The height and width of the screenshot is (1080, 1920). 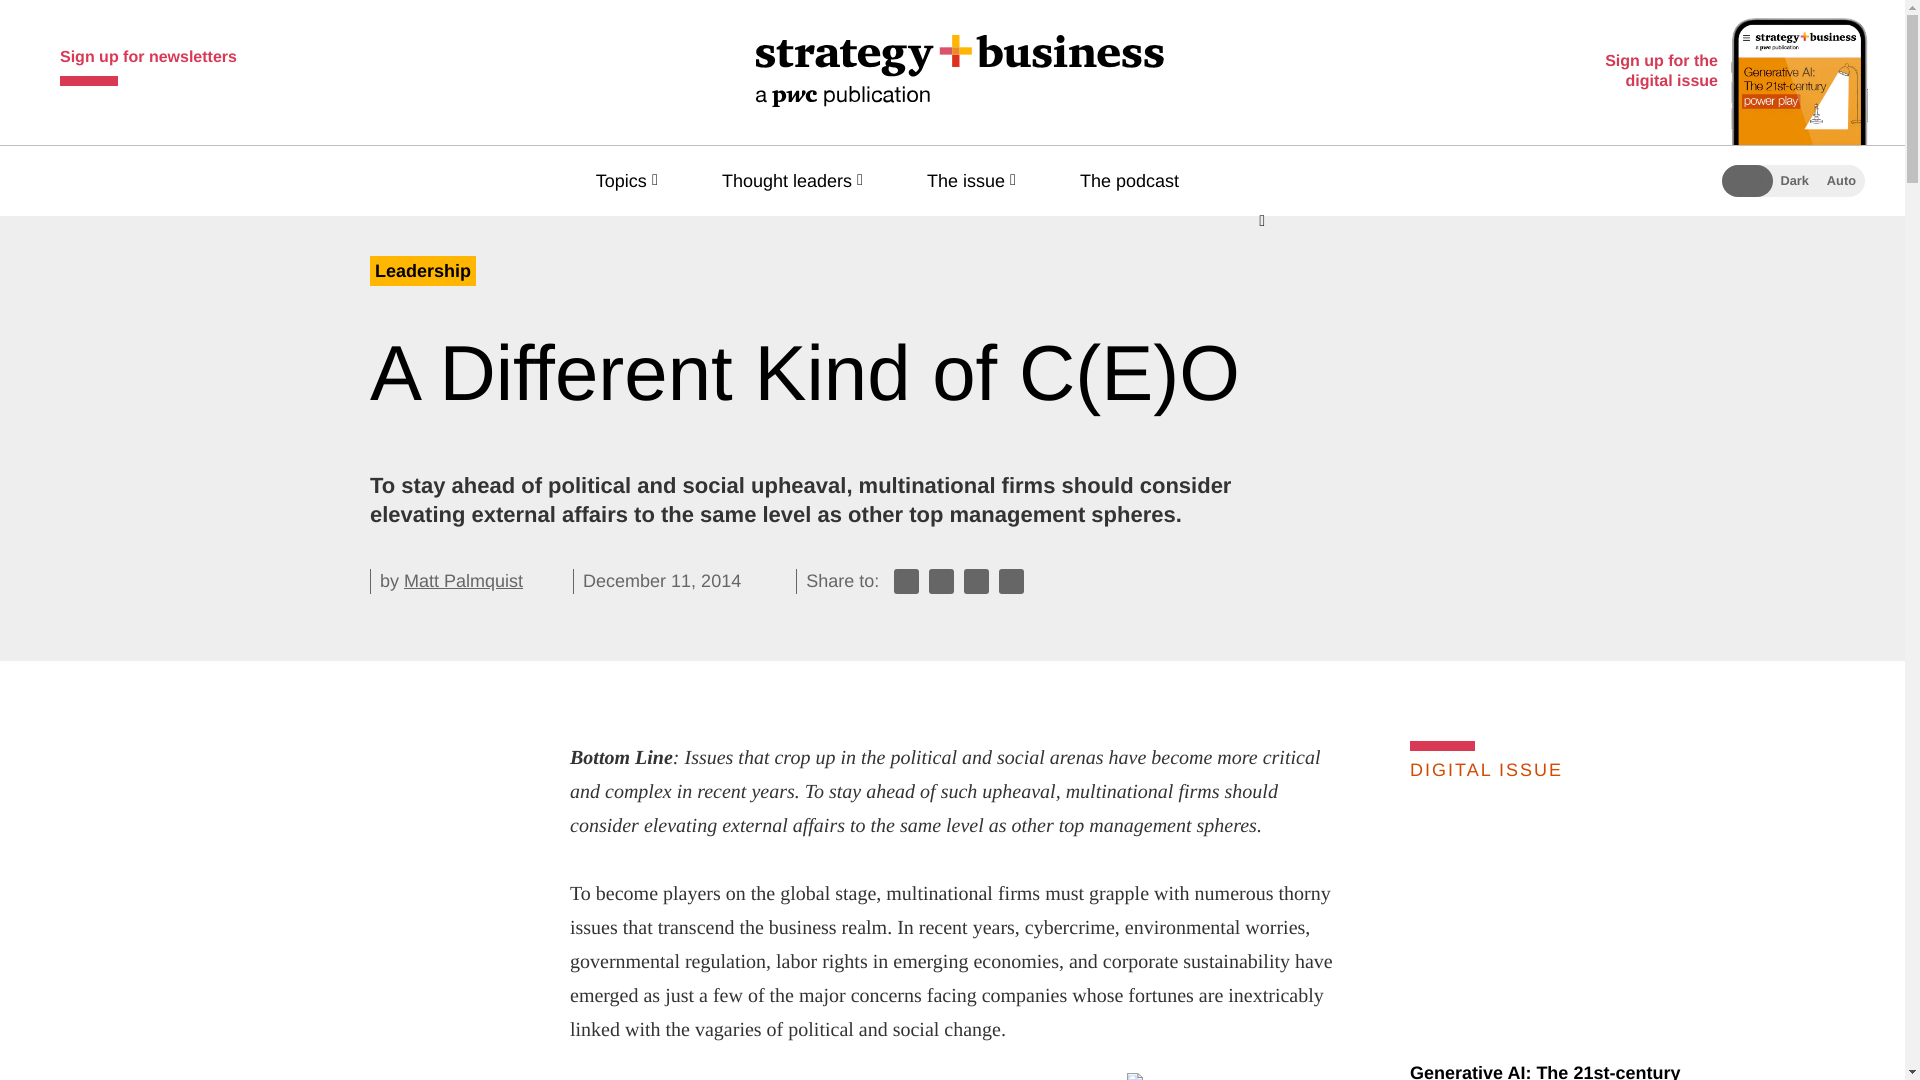 What do you see at coordinates (976, 180) in the screenshot?
I see `The issue` at bounding box center [976, 180].